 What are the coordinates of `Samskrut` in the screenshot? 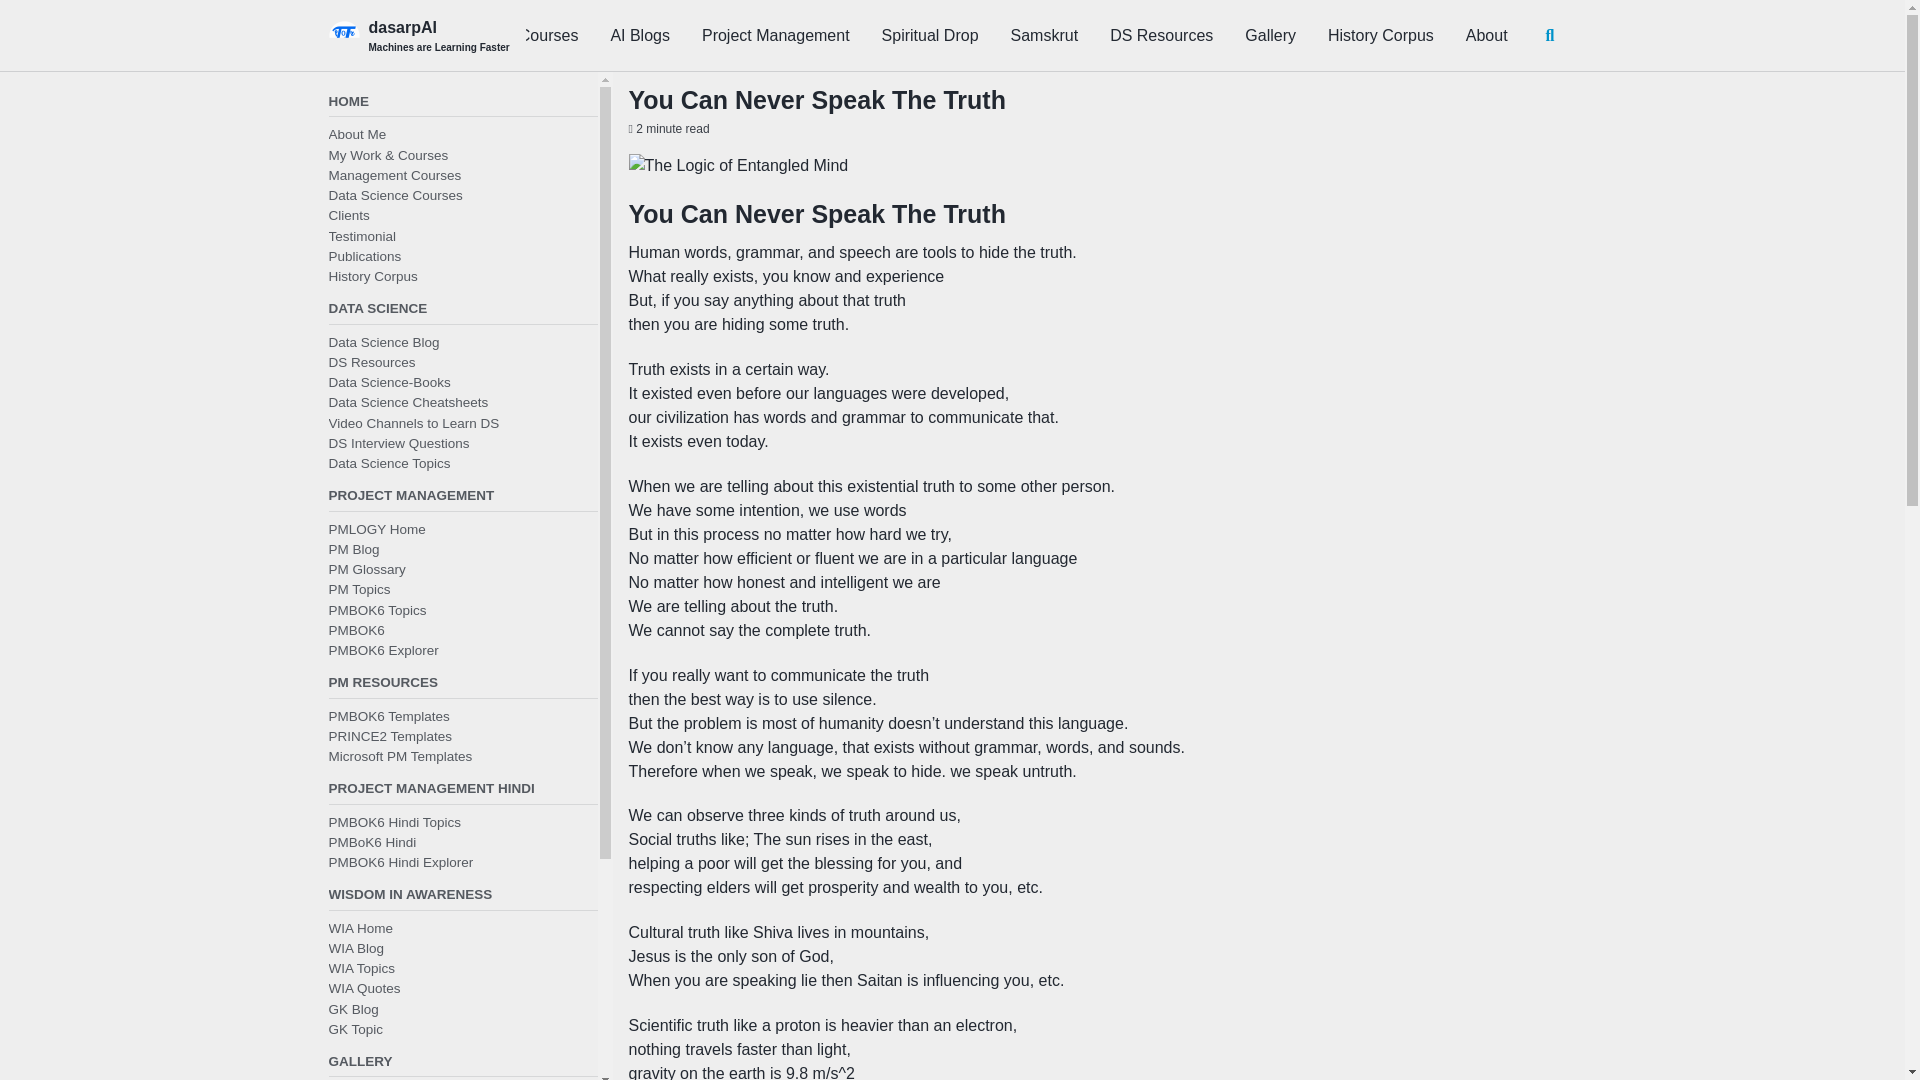 It's located at (1045, 35).